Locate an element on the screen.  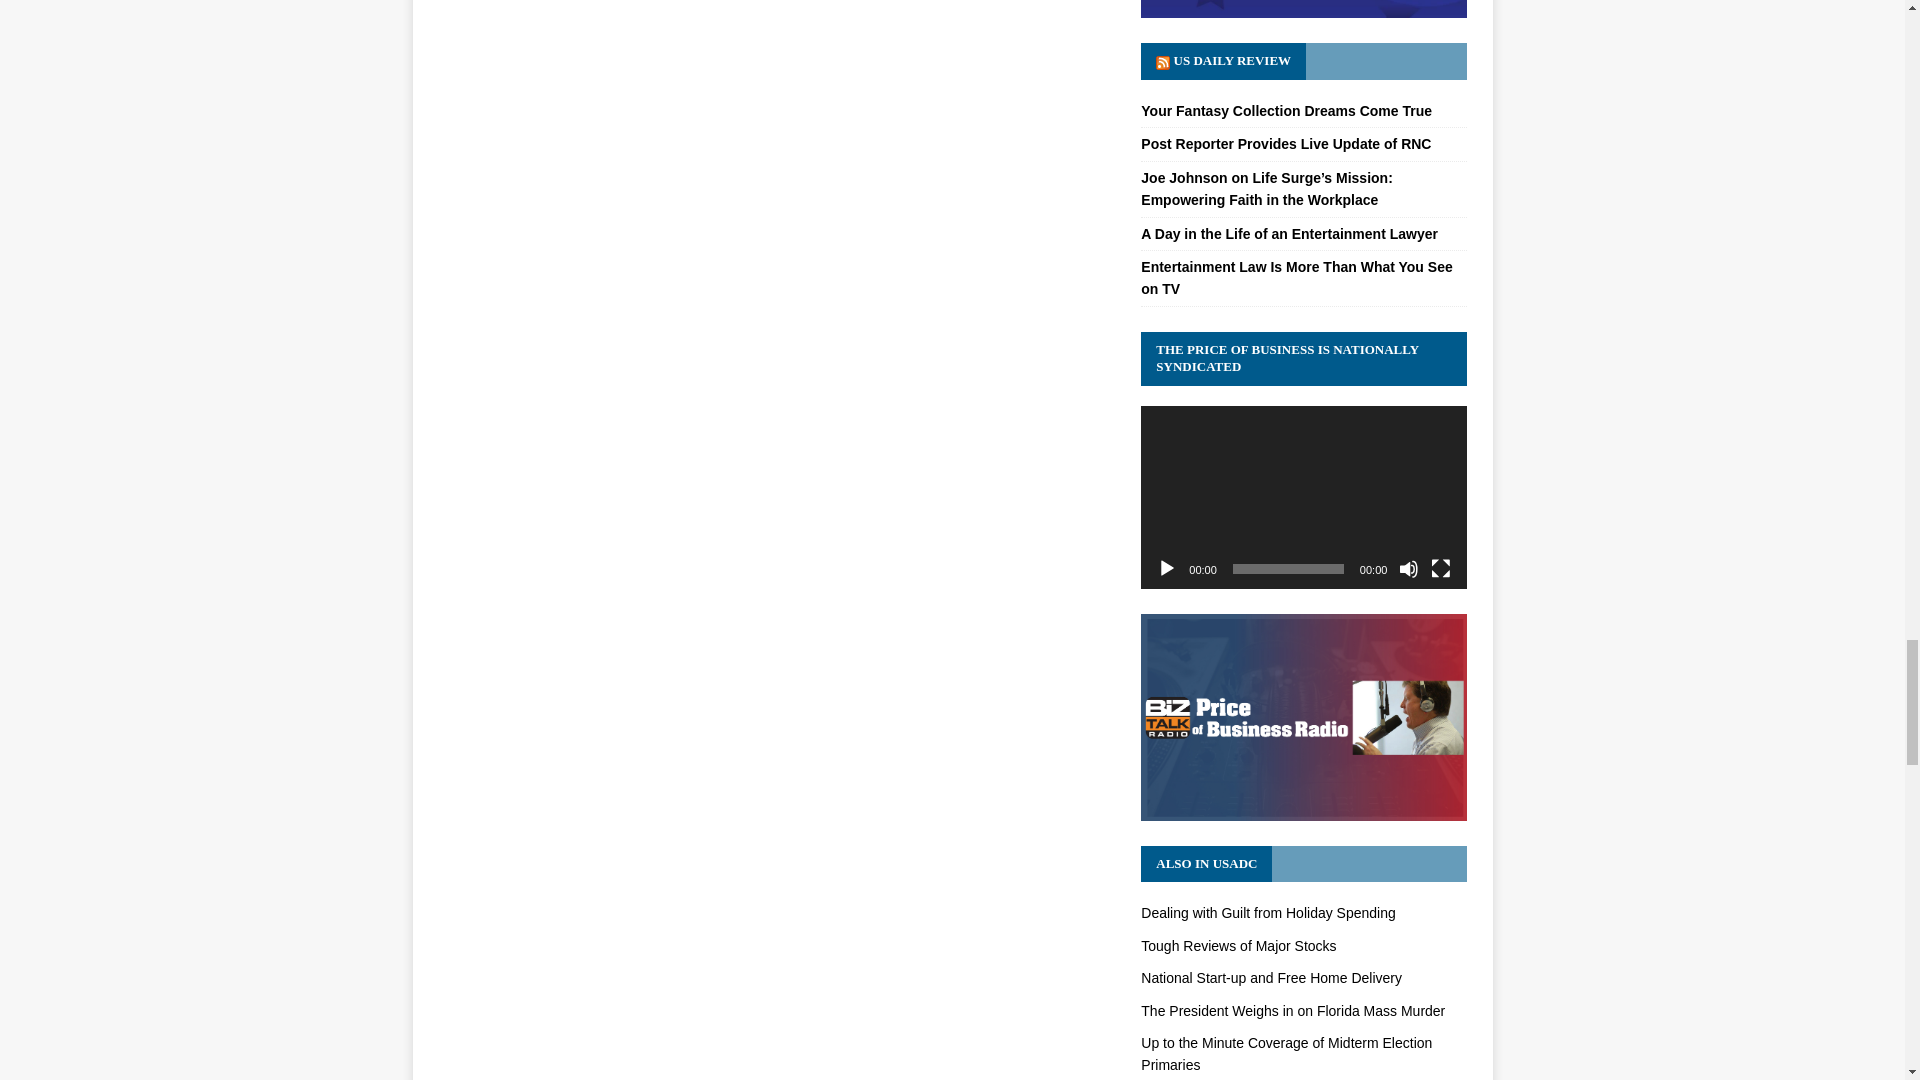
Play is located at coordinates (1166, 568).